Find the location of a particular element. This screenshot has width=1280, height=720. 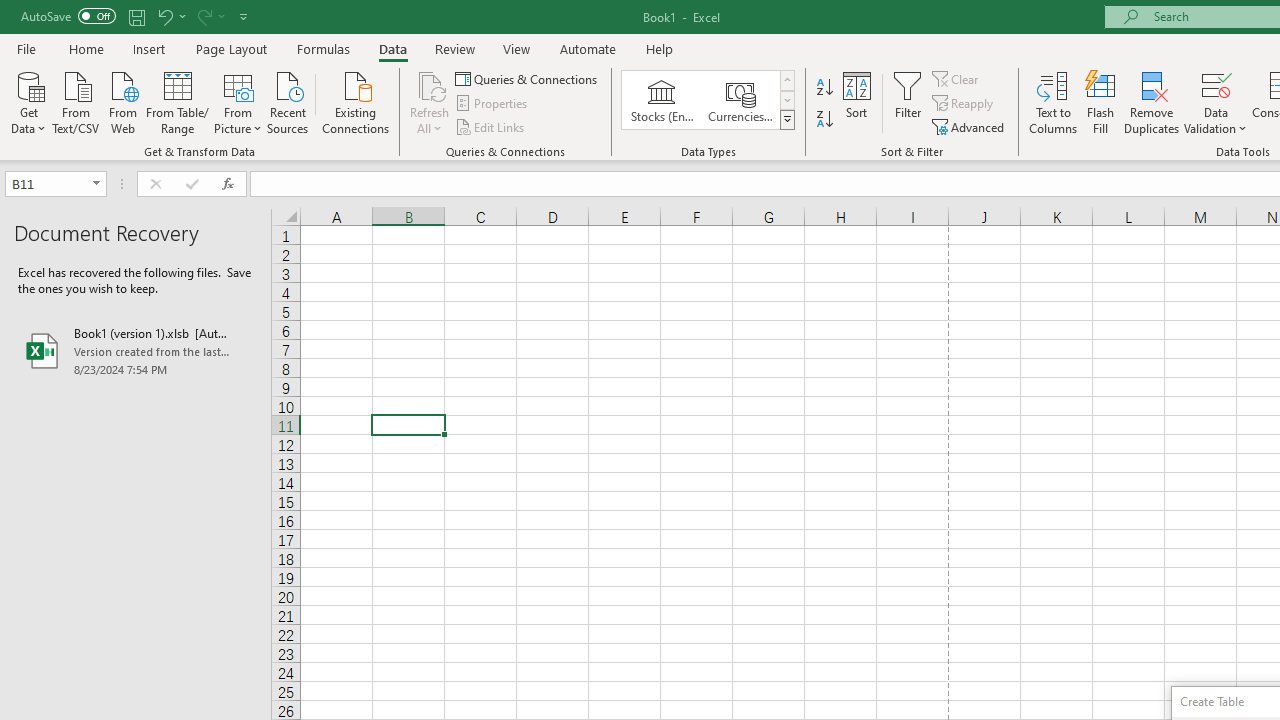

Recent Sources is located at coordinates (288, 101).